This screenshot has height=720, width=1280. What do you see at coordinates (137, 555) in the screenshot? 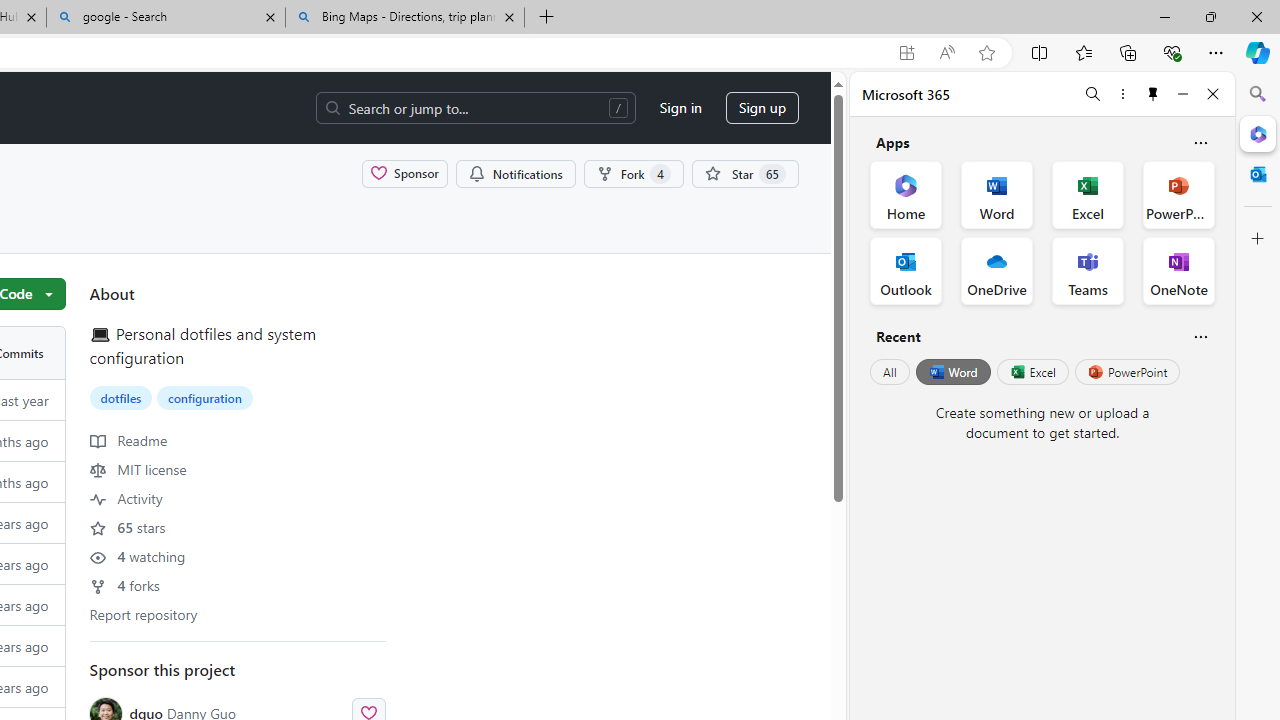
I see `4 watching` at bounding box center [137, 555].